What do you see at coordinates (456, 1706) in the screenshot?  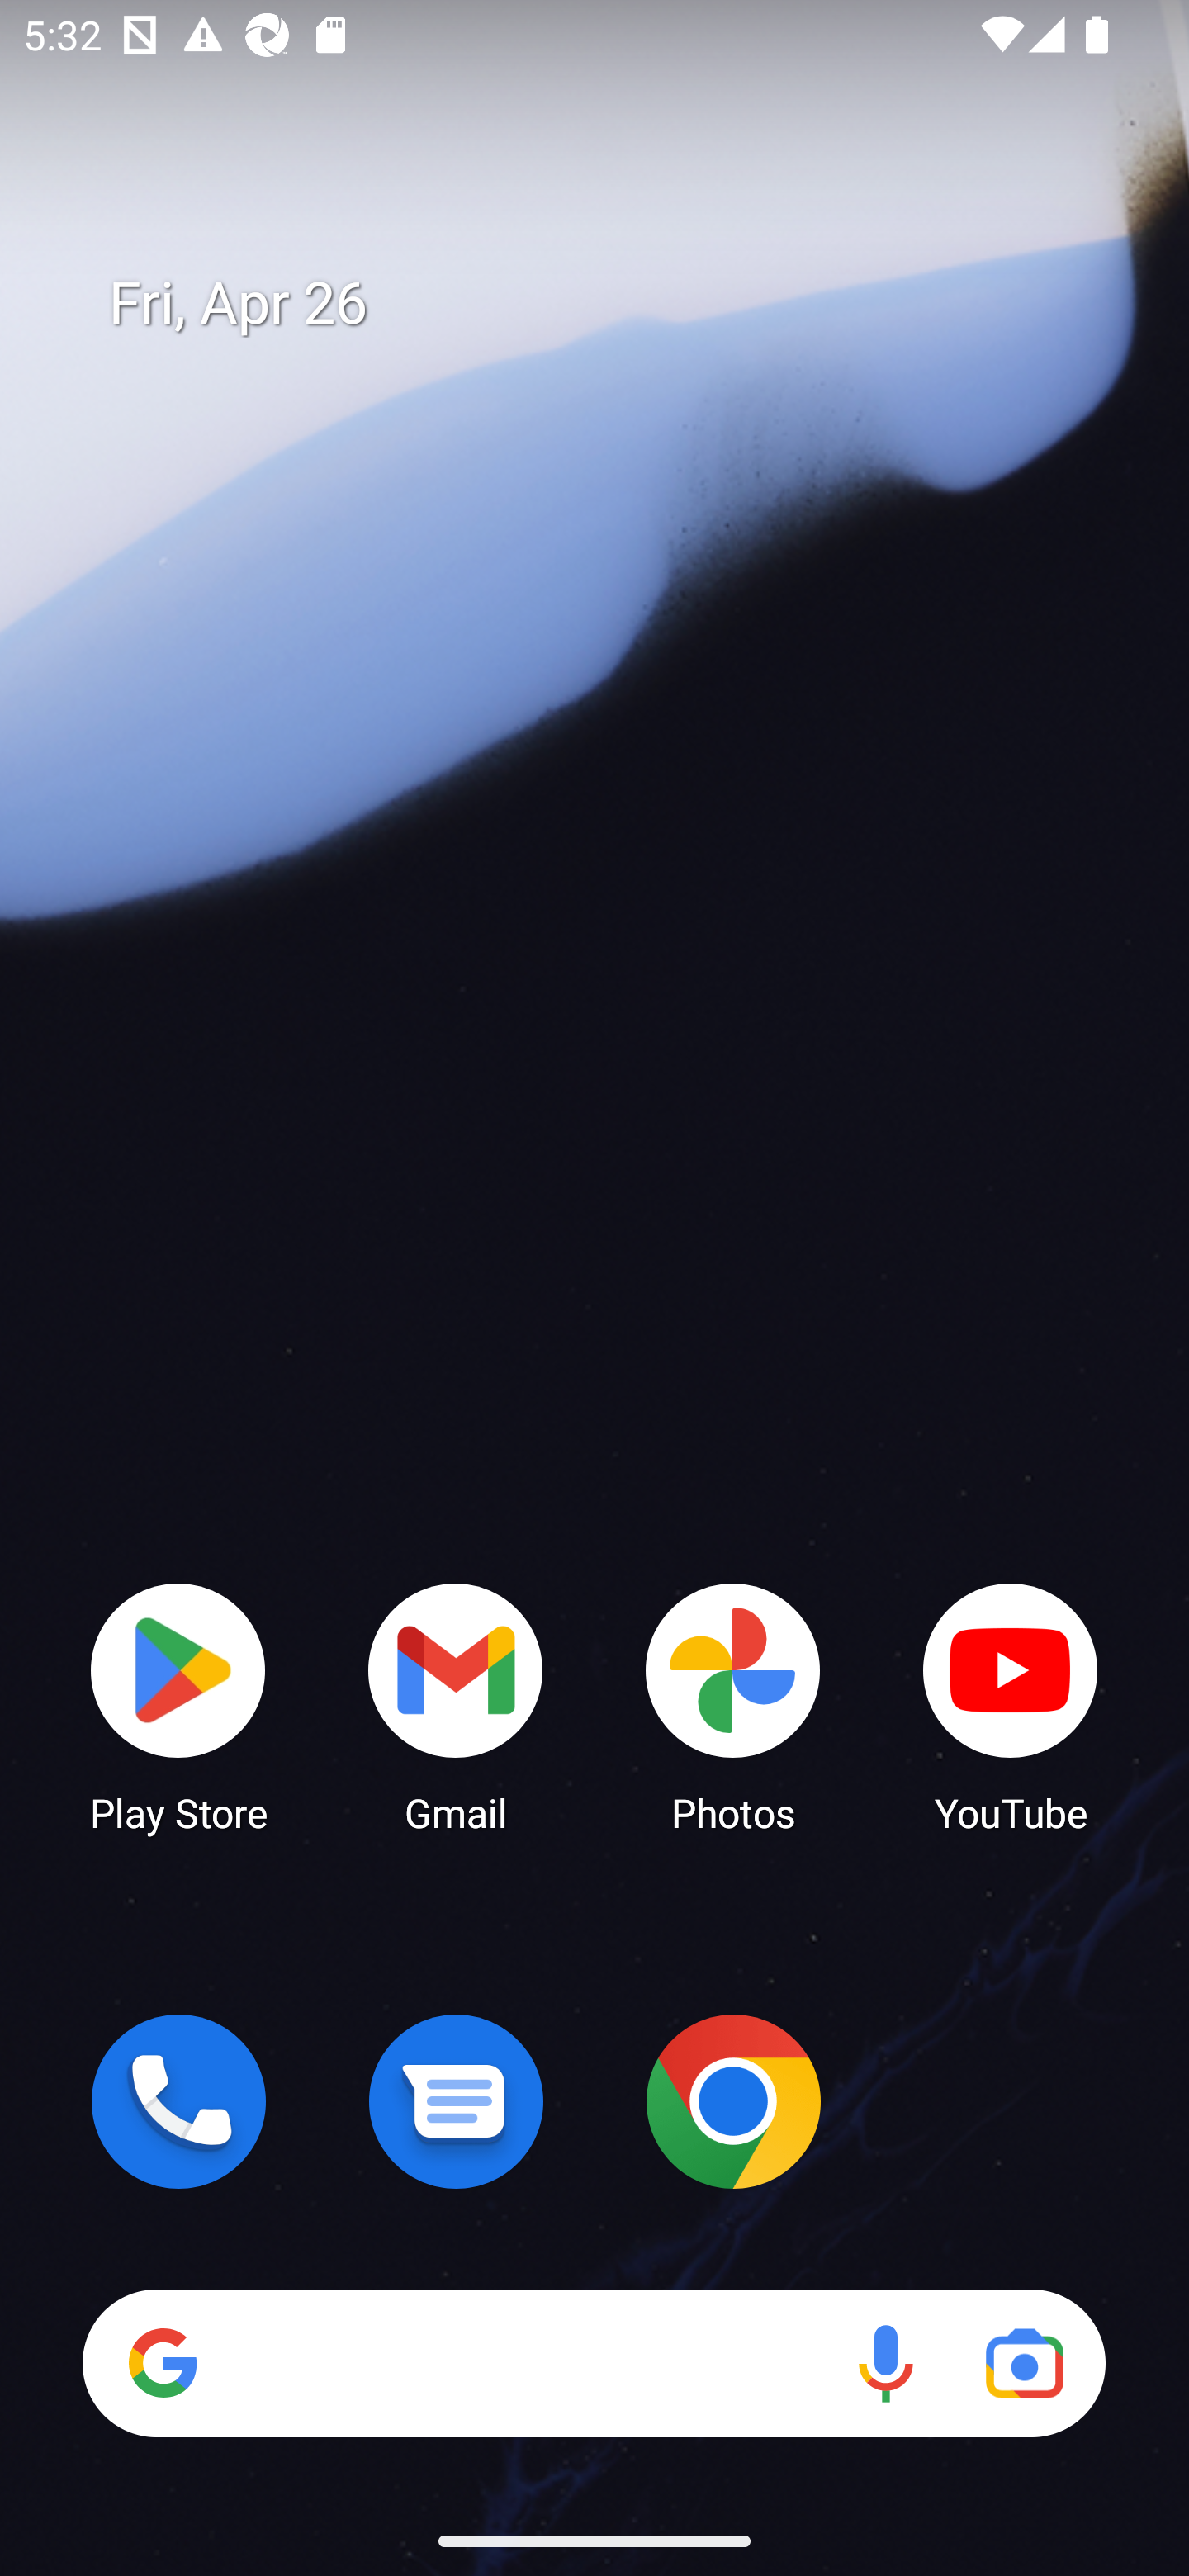 I see `Gmail` at bounding box center [456, 1706].